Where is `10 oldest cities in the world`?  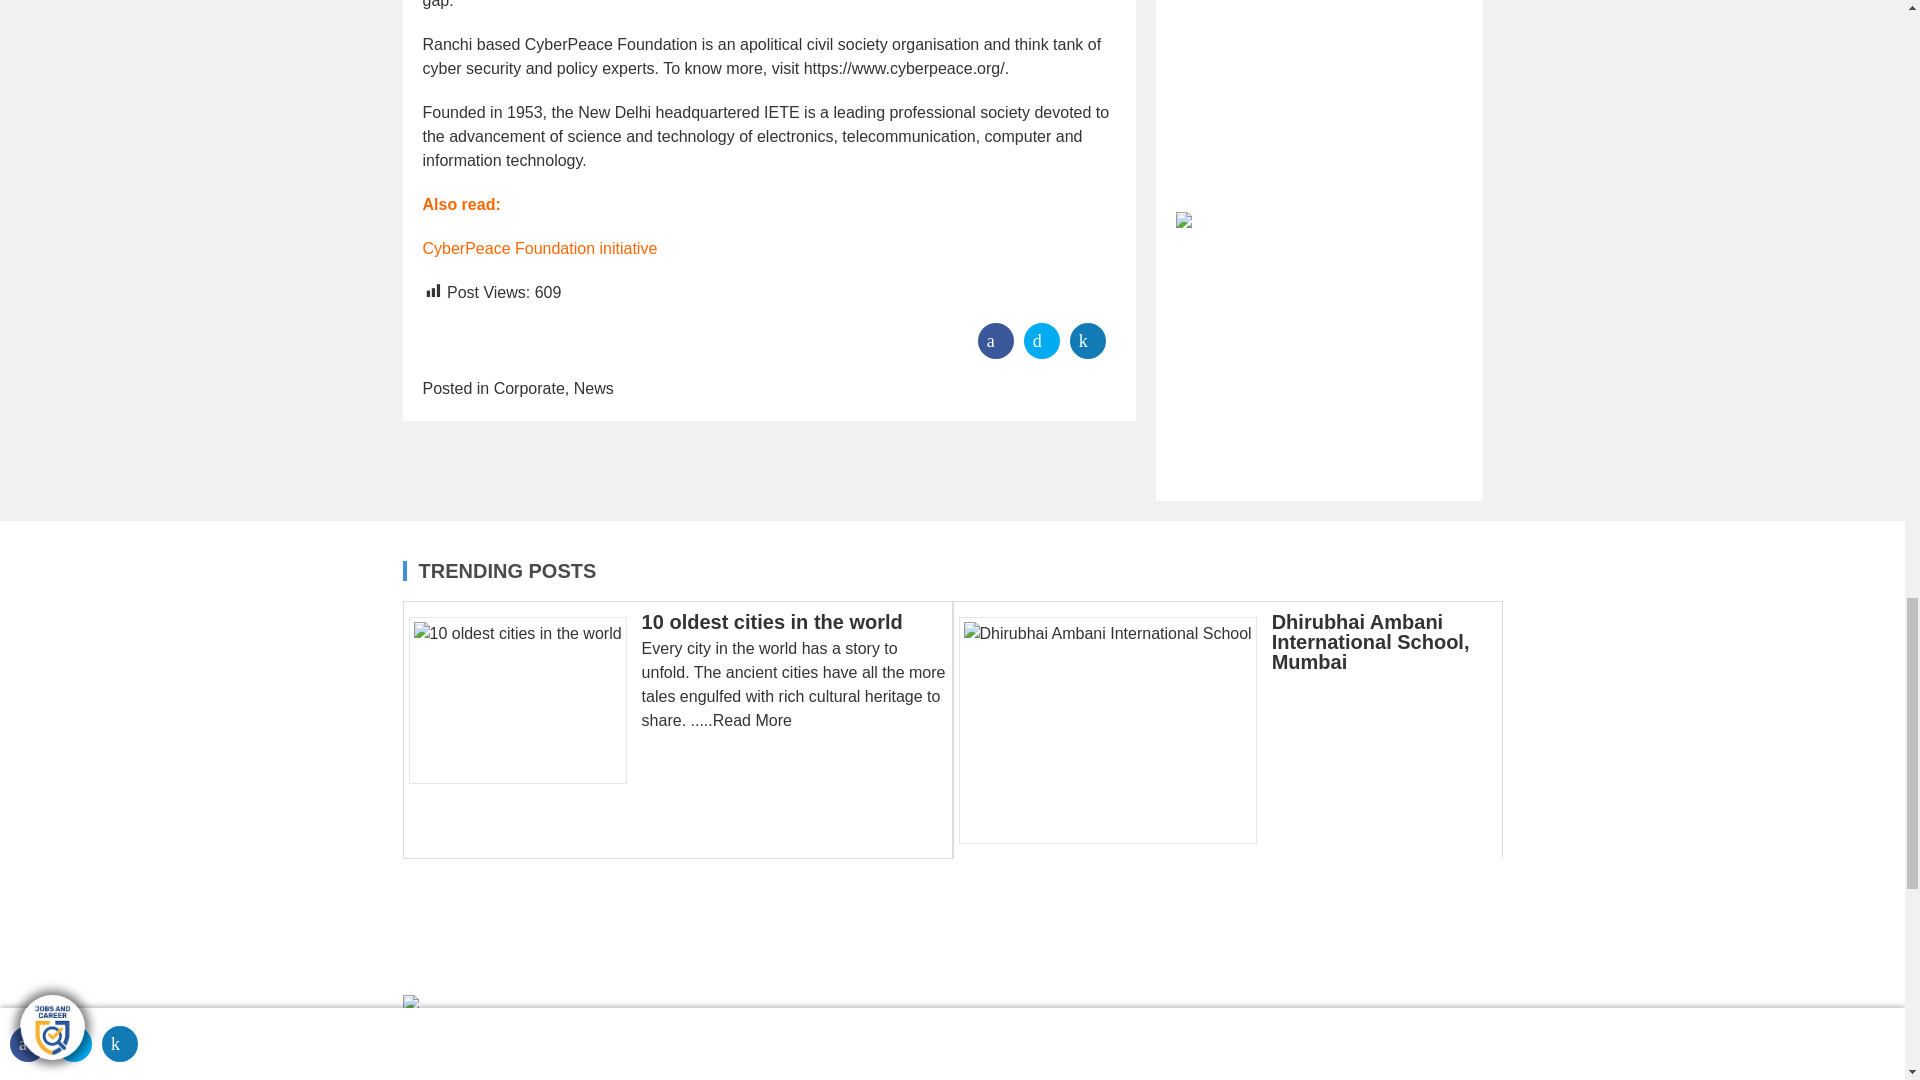 10 oldest cities in the world is located at coordinates (524, 700).